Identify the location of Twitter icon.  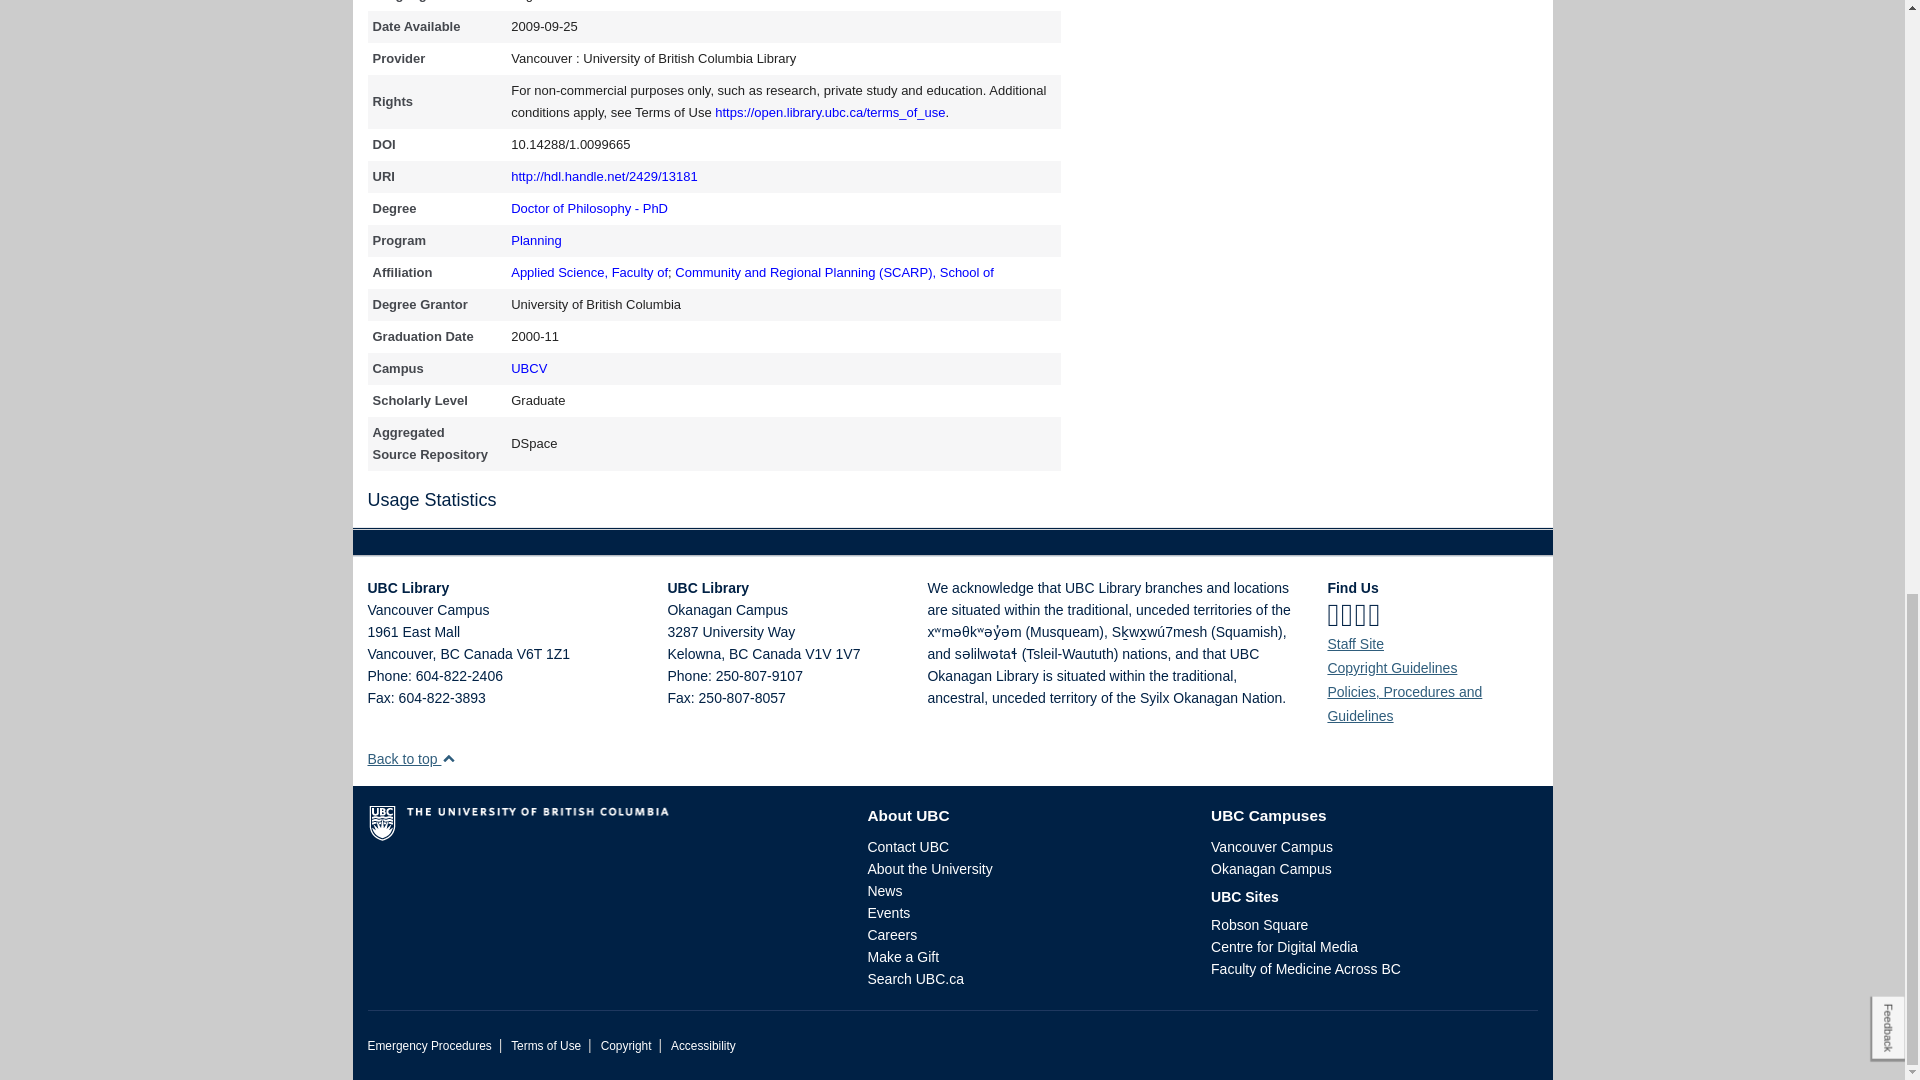
(1346, 615).